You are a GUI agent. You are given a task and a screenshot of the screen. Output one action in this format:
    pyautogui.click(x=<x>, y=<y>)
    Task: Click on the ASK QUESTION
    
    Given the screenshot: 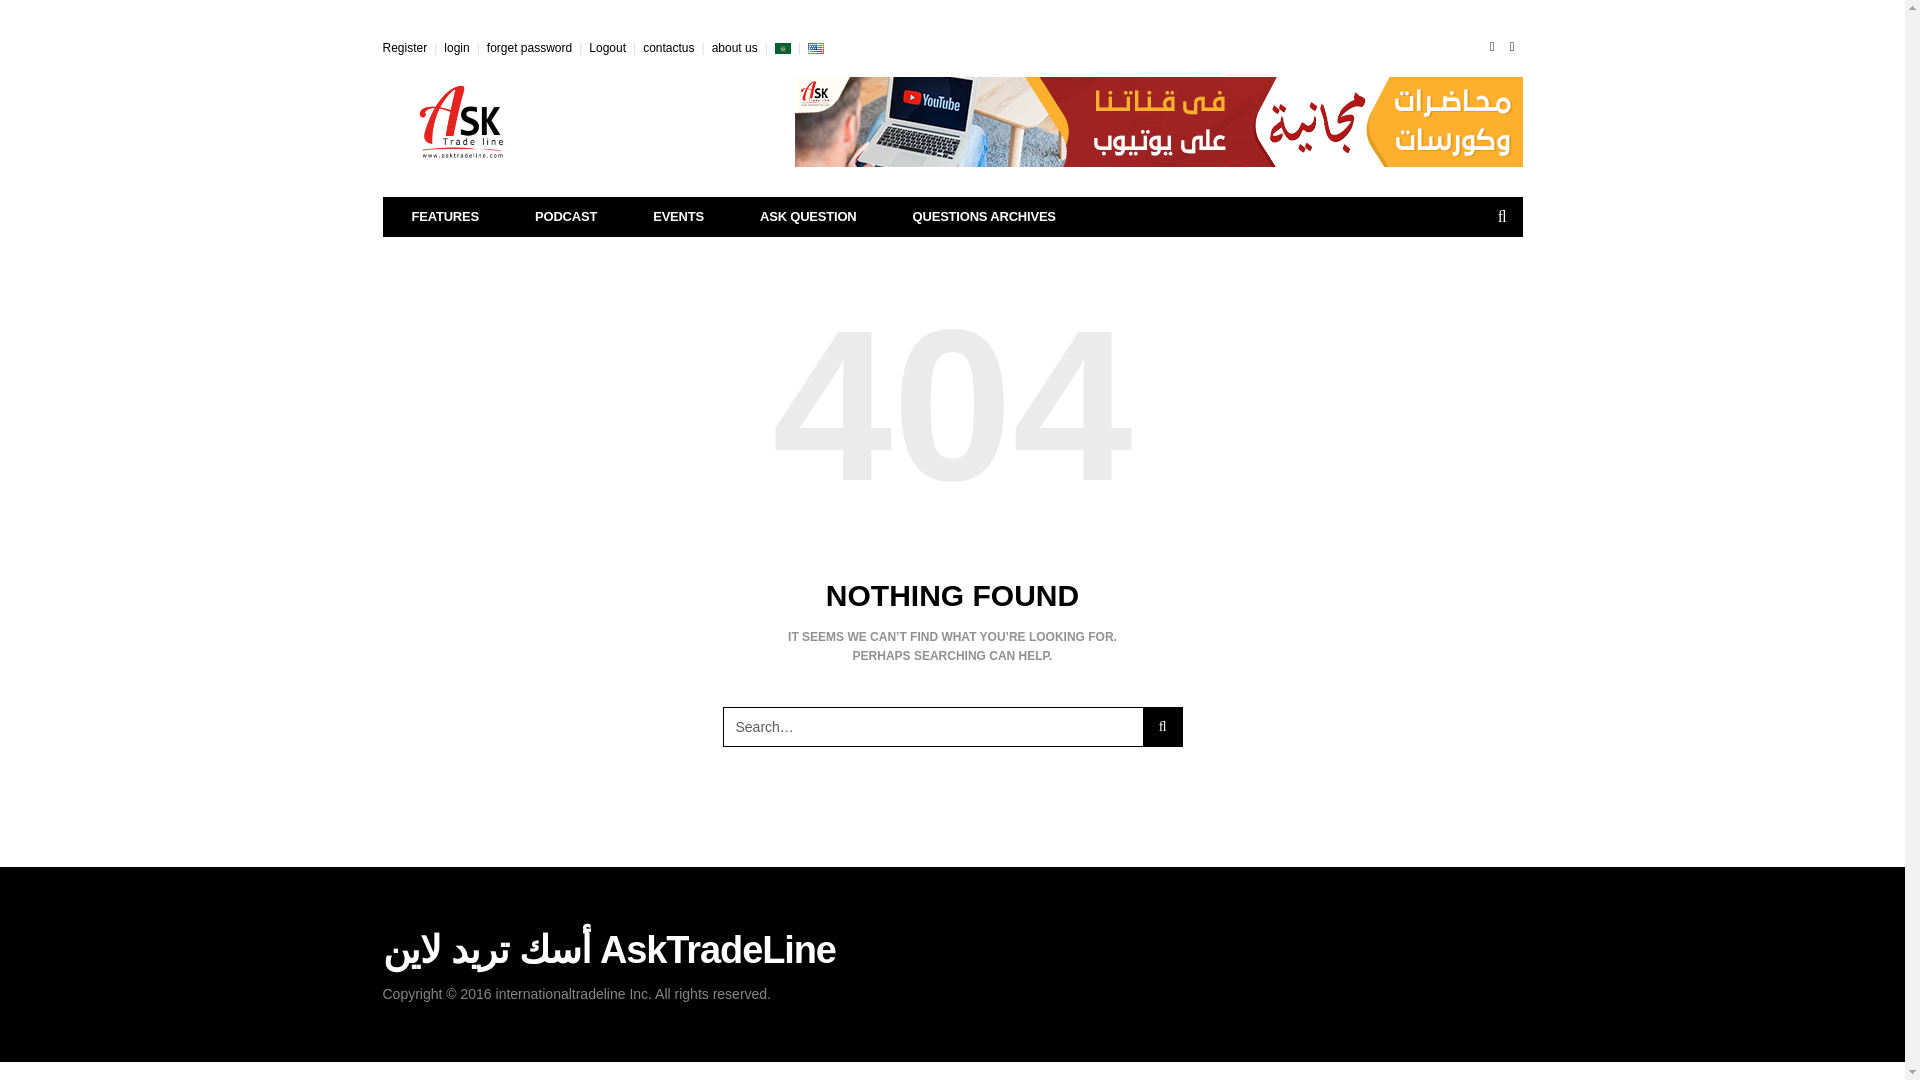 What is the action you would take?
    pyautogui.click(x=808, y=216)
    